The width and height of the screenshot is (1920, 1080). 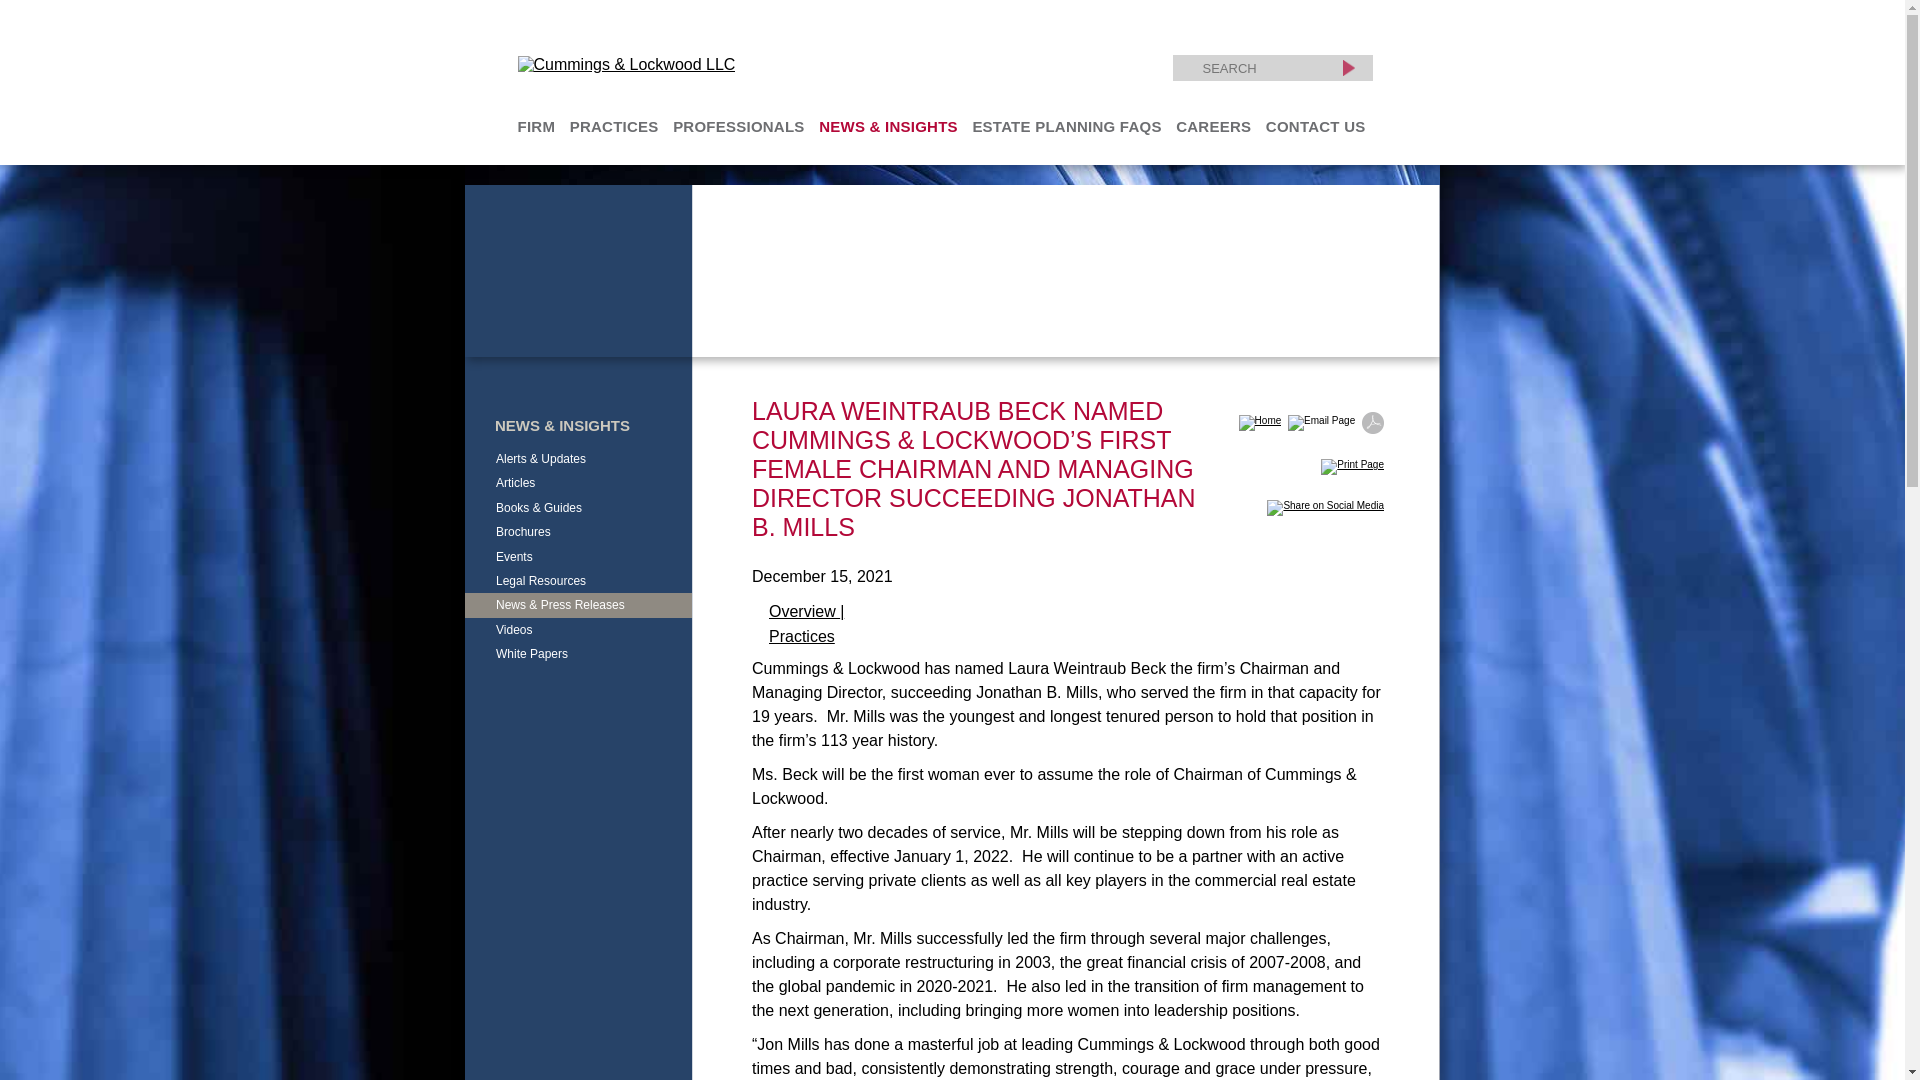 What do you see at coordinates (1066, 126) in the screenshot?
I see `ESTATE PLANNING FAQS` at bounding box center [1066, 126].